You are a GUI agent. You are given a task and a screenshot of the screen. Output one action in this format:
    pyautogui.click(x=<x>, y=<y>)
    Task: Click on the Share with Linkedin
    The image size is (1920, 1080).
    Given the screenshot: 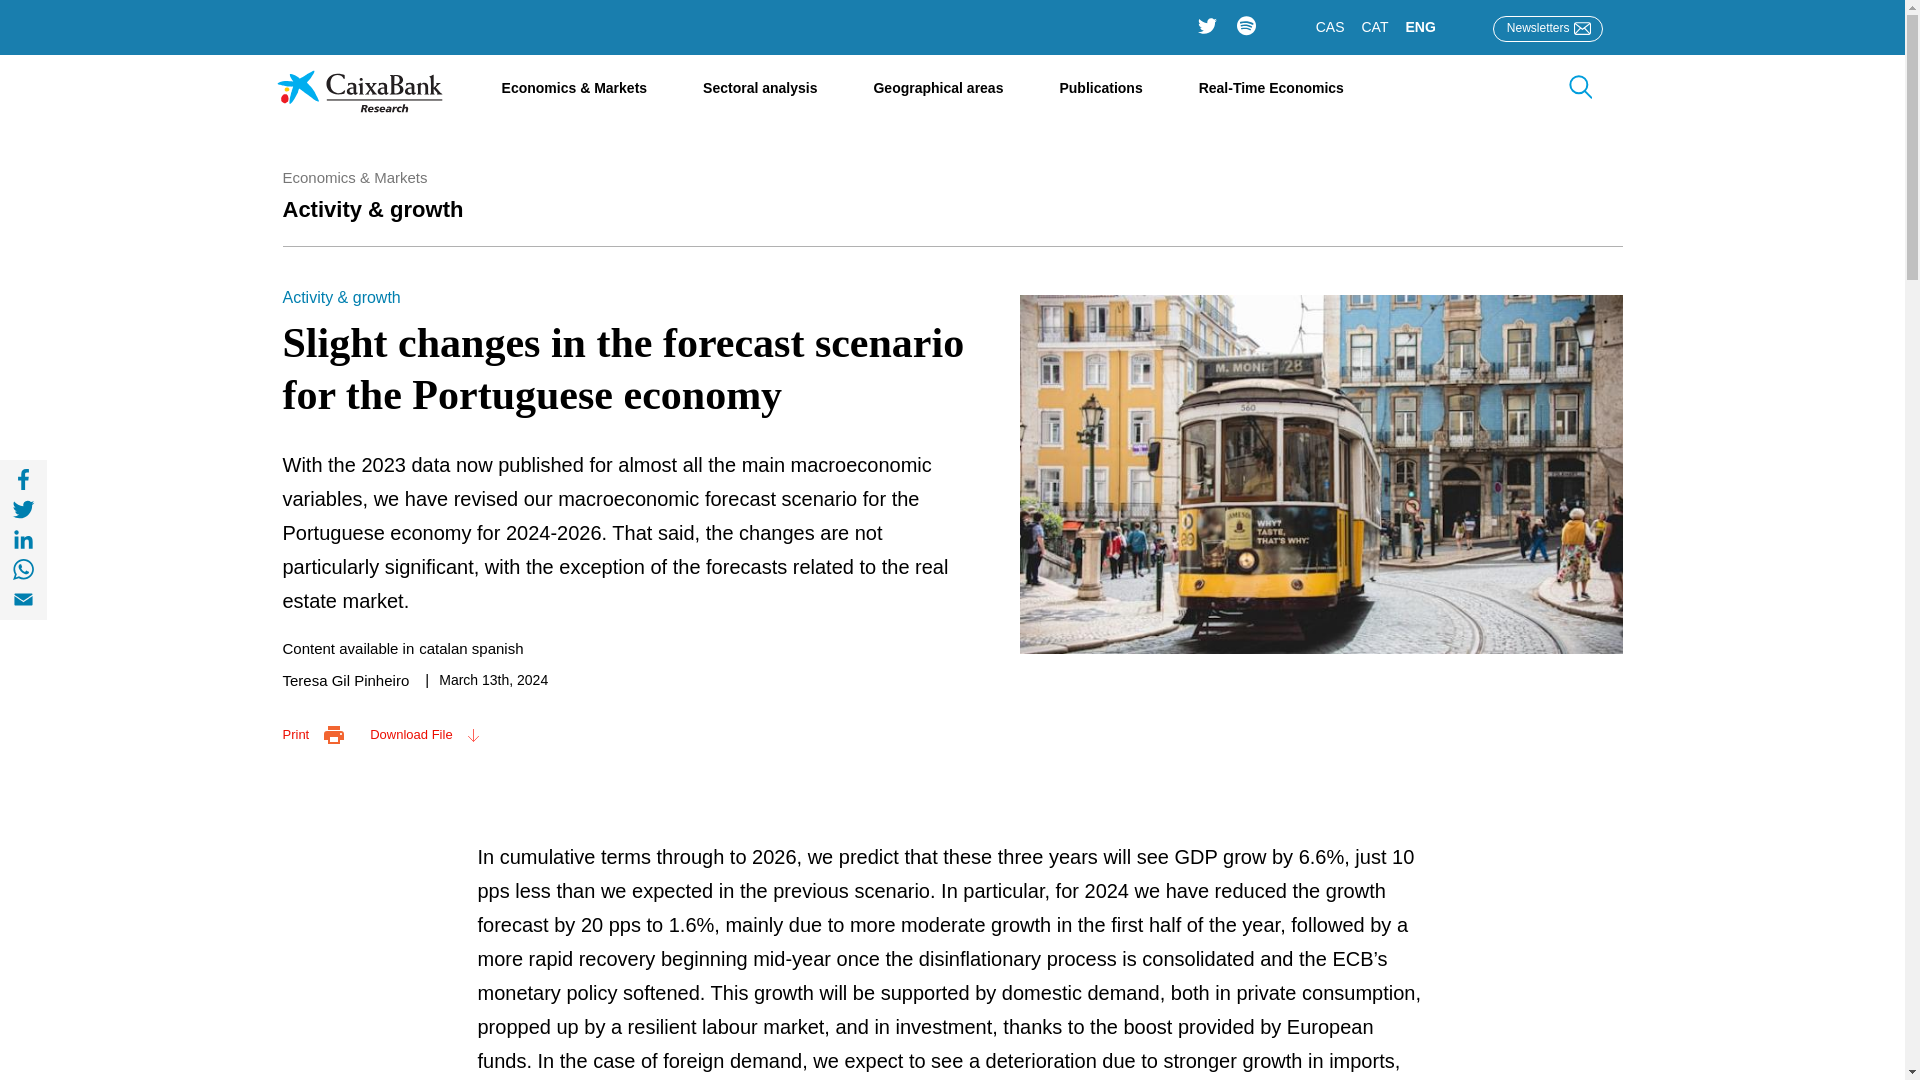 What is the action you would take?
    pyautogui.click(x=24, y=540)
    